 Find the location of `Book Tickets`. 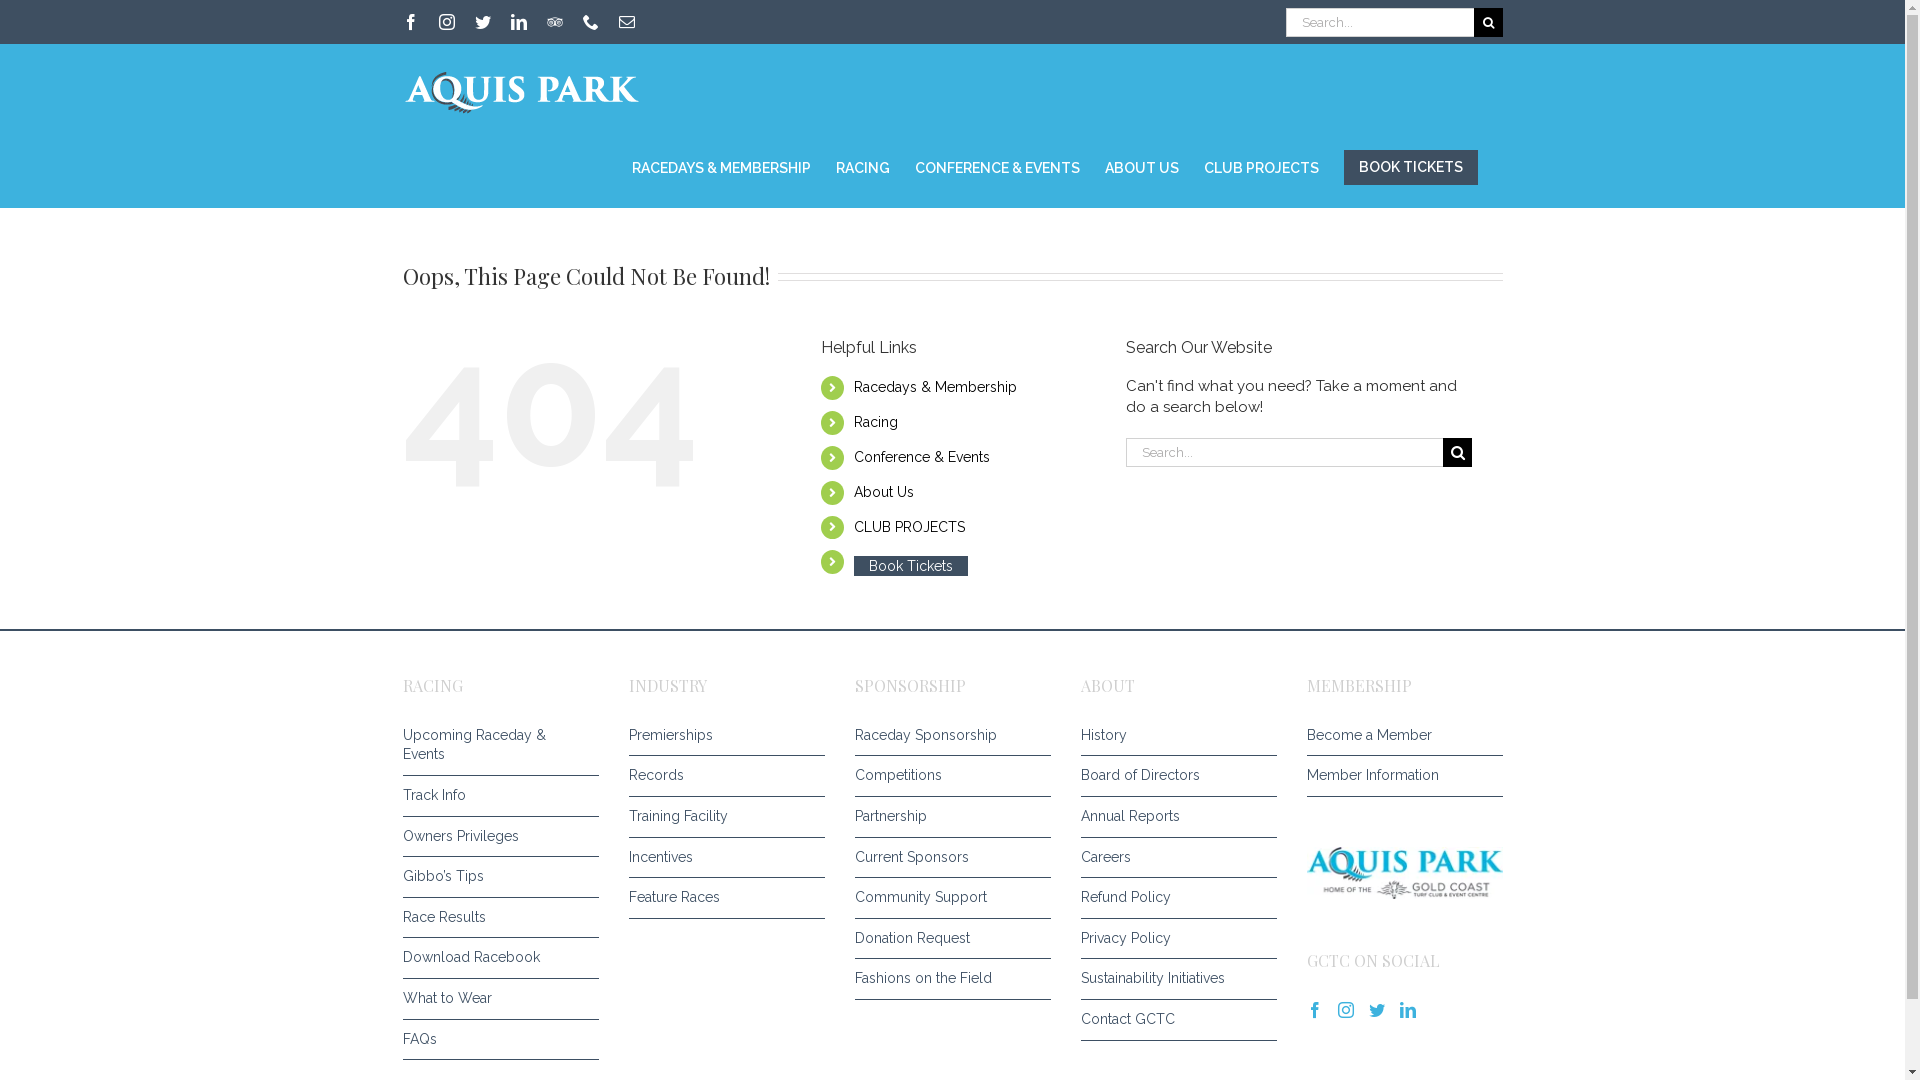

Book Tickets is located at coordinates (911, 566).